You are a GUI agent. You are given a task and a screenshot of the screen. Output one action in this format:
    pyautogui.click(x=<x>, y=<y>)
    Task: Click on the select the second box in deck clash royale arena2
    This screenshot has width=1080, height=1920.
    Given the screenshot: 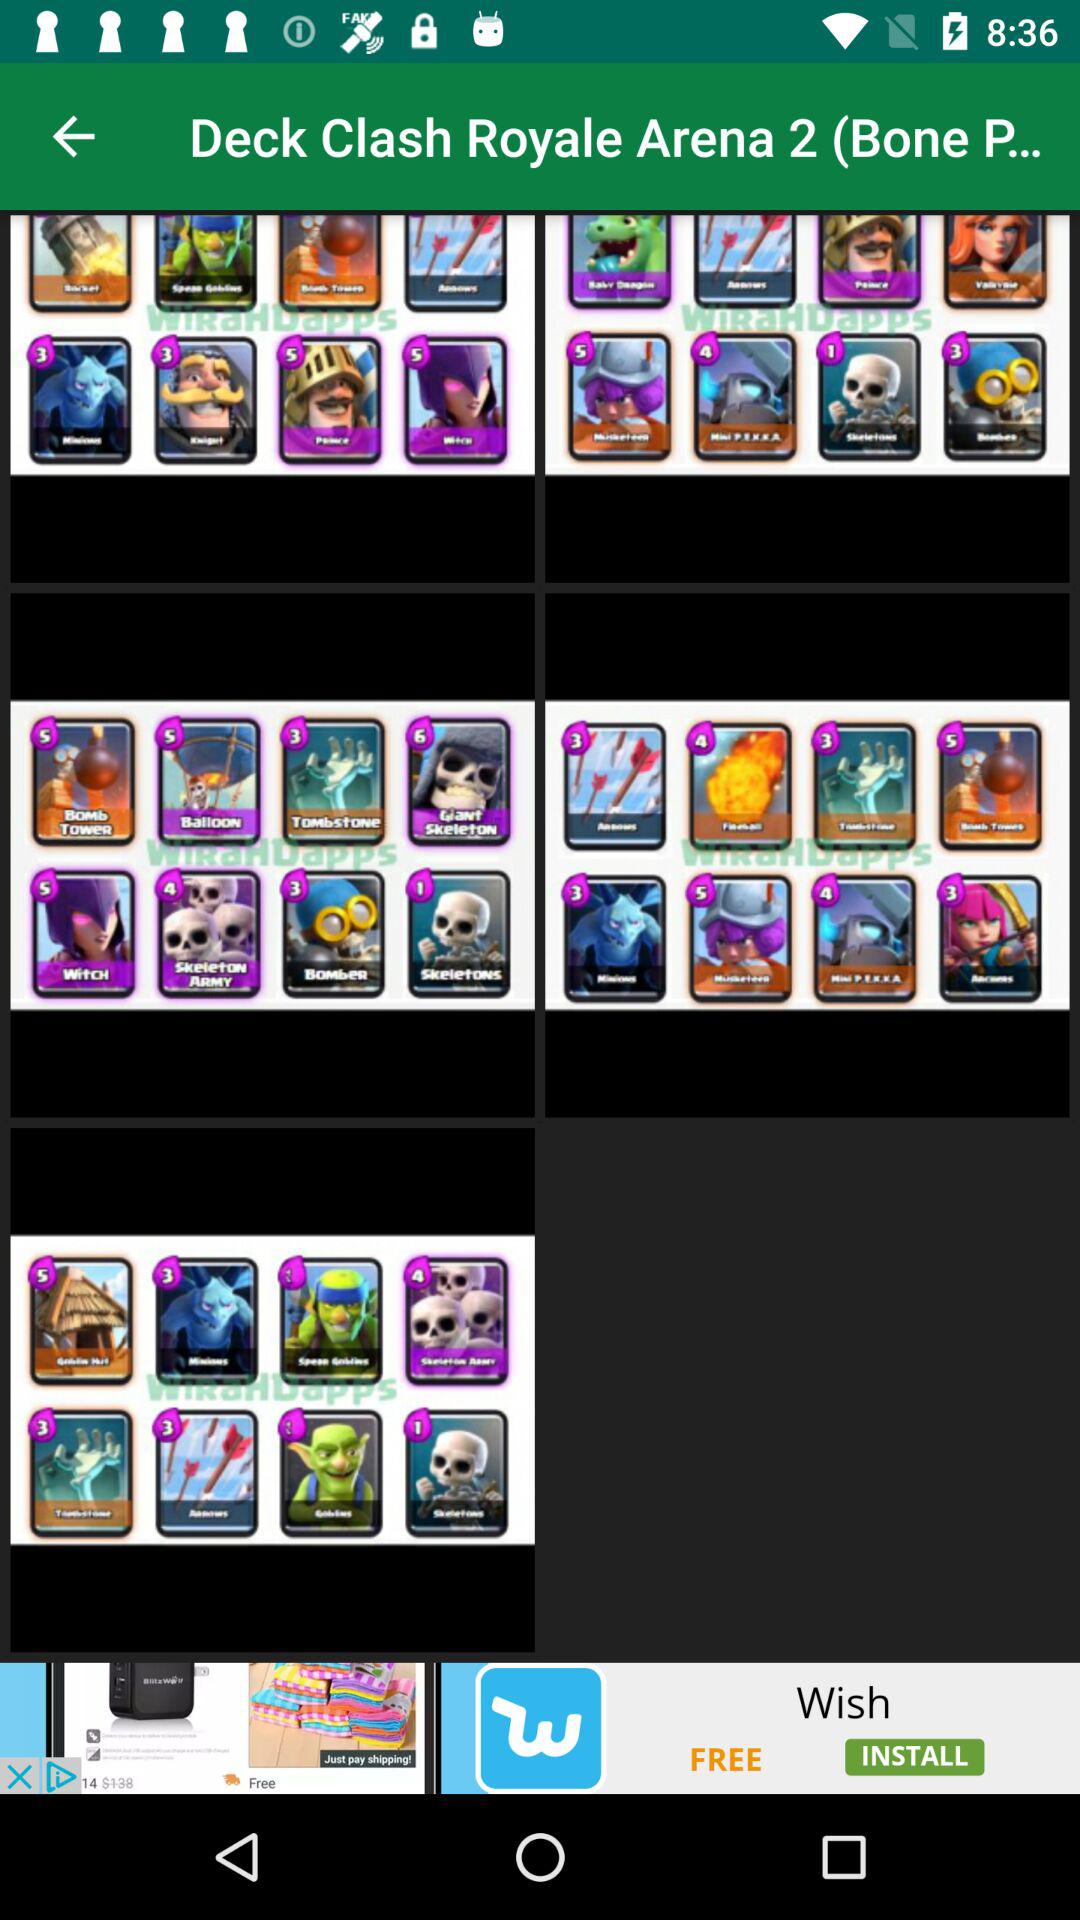 What is the action you would take?
    pyautogui.click(x=808, y=396)
    